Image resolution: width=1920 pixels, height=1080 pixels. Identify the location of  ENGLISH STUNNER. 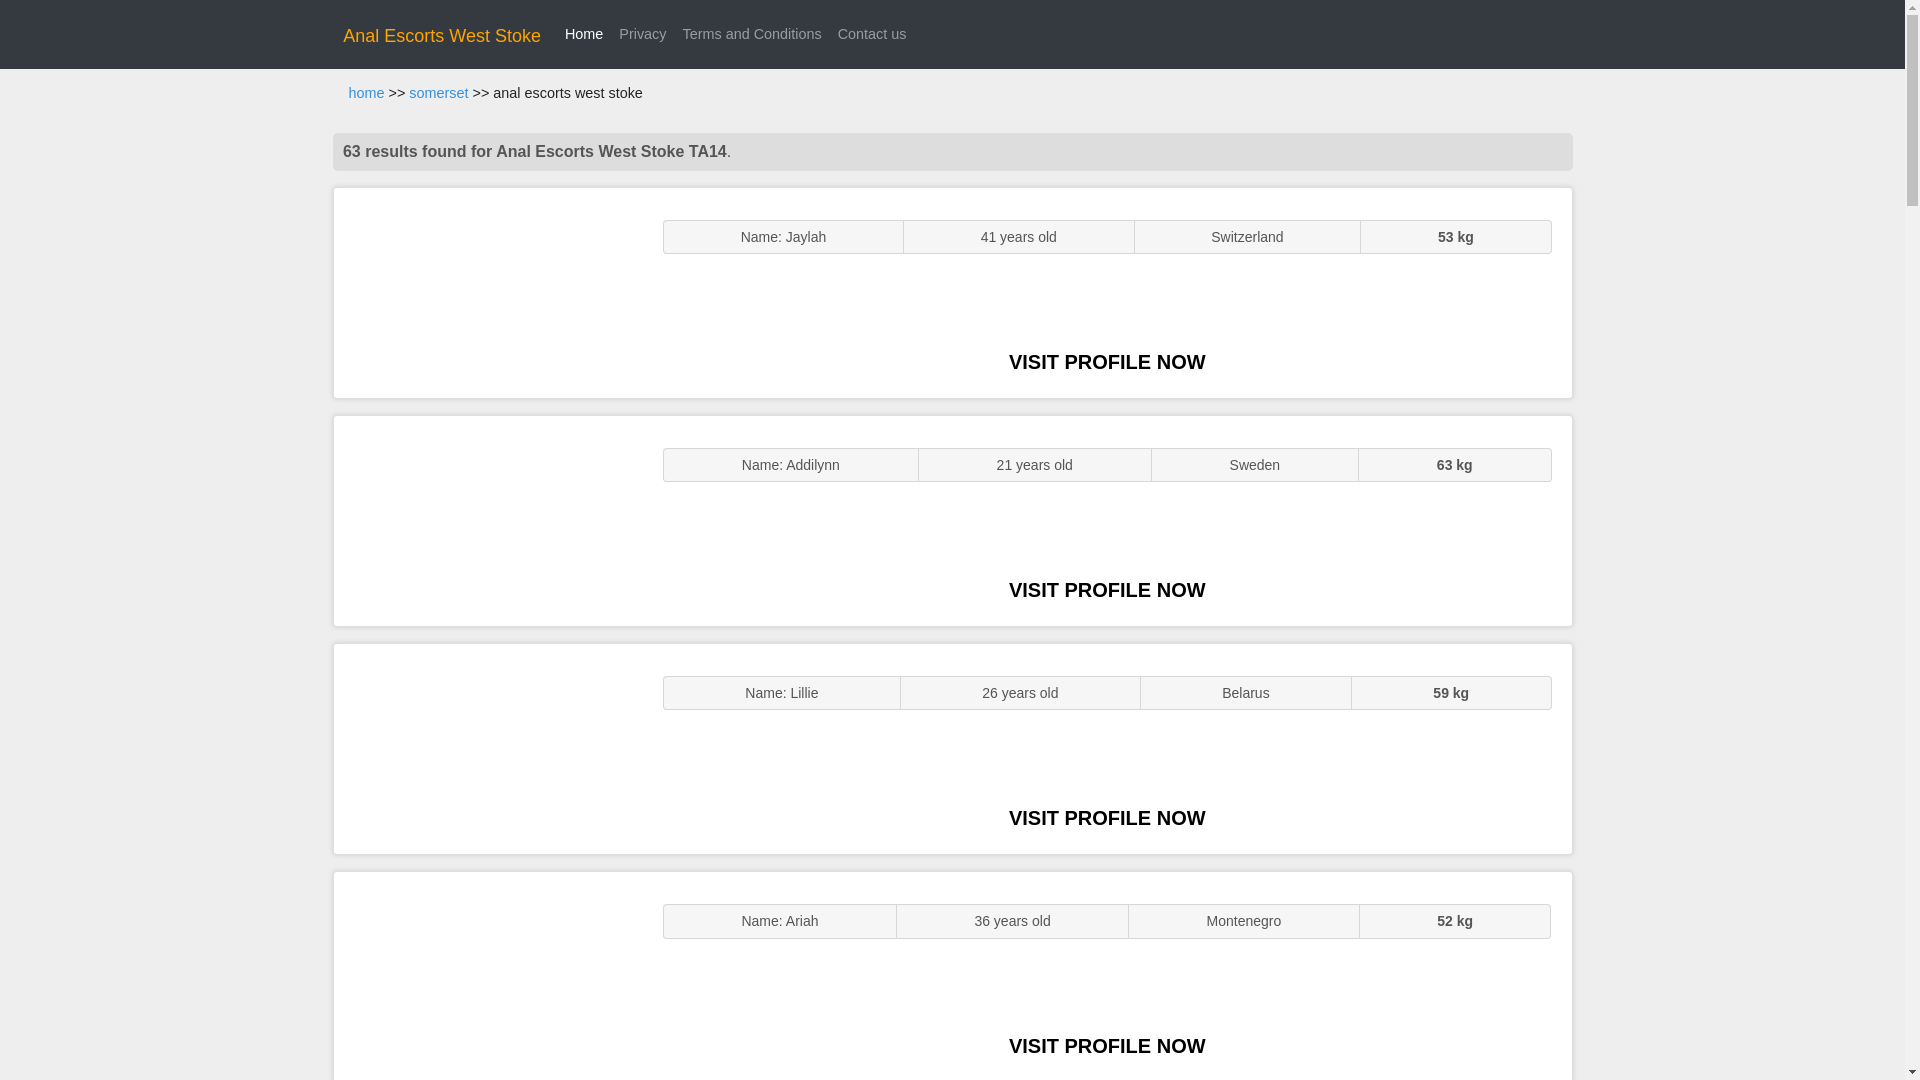
(488, 292).